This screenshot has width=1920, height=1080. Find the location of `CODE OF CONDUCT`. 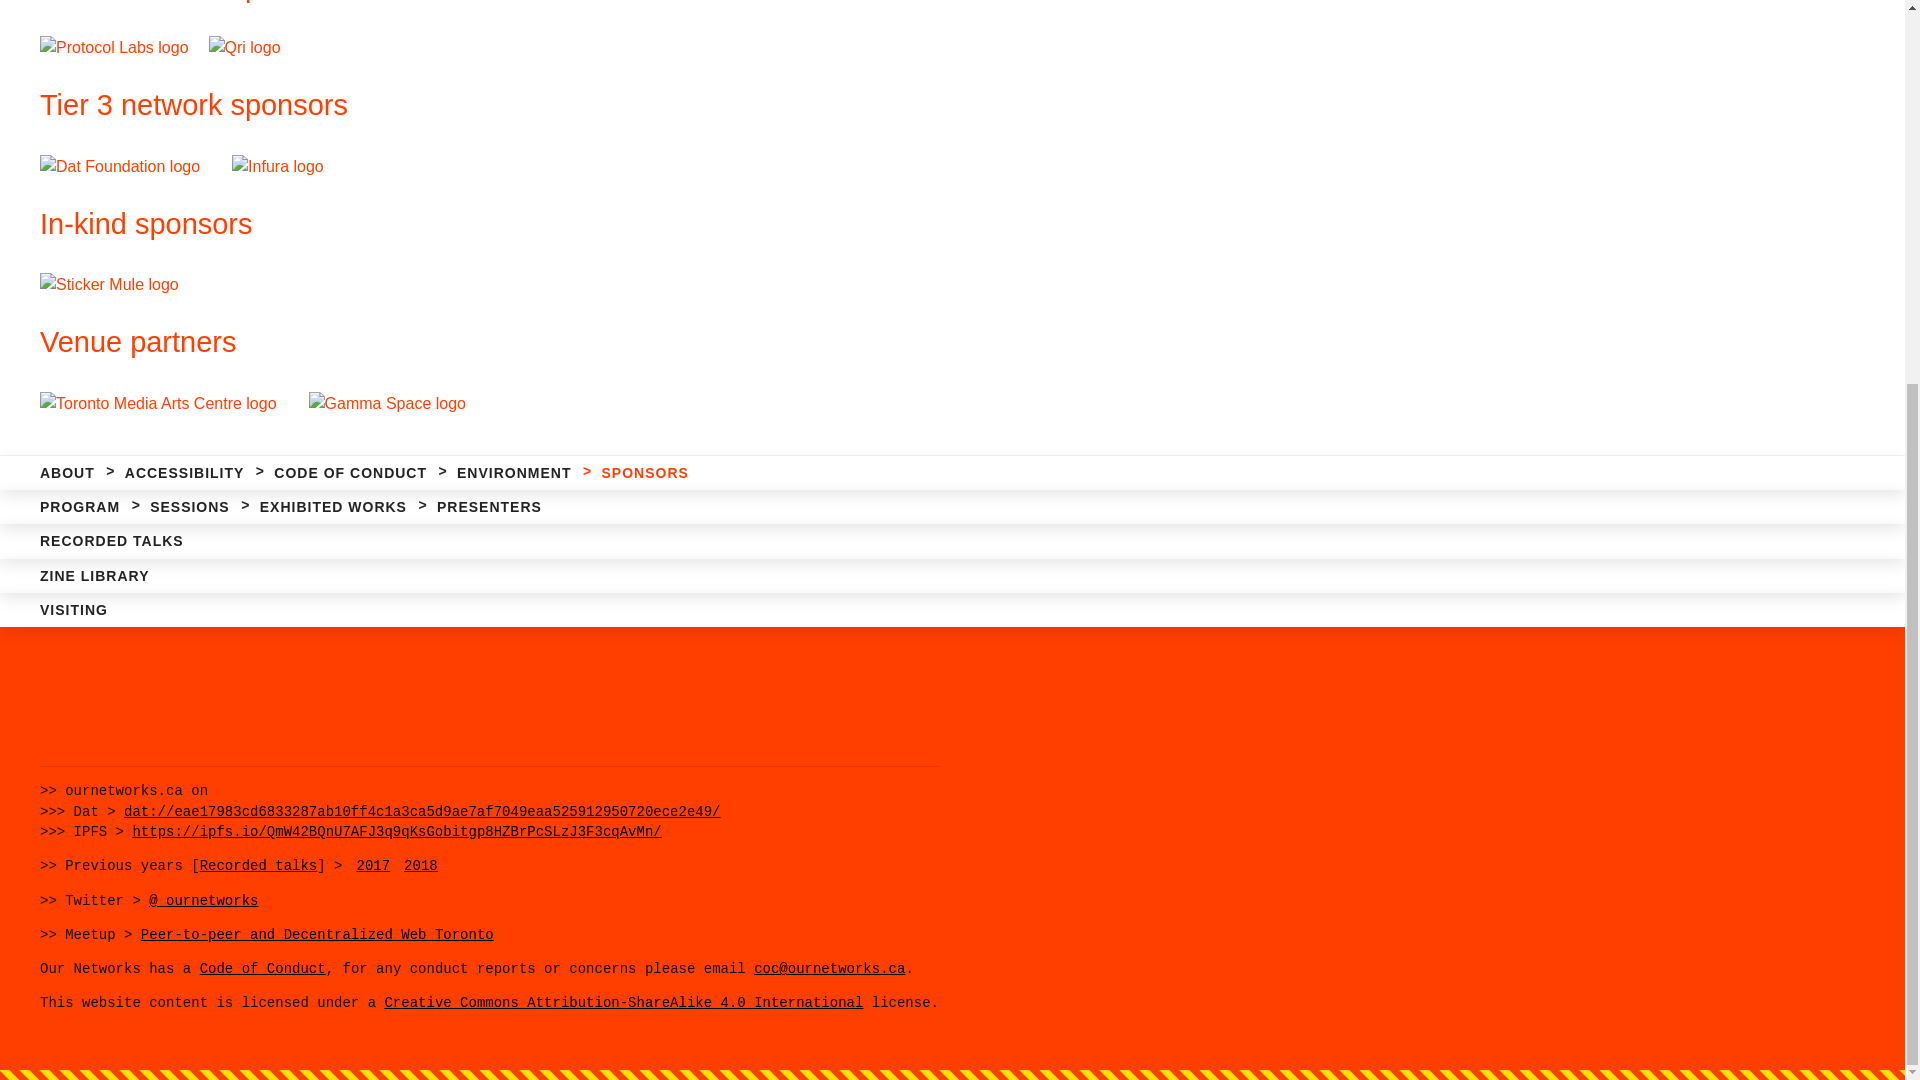

CODE OF CONDUCT is located at coordinates (350, 340).